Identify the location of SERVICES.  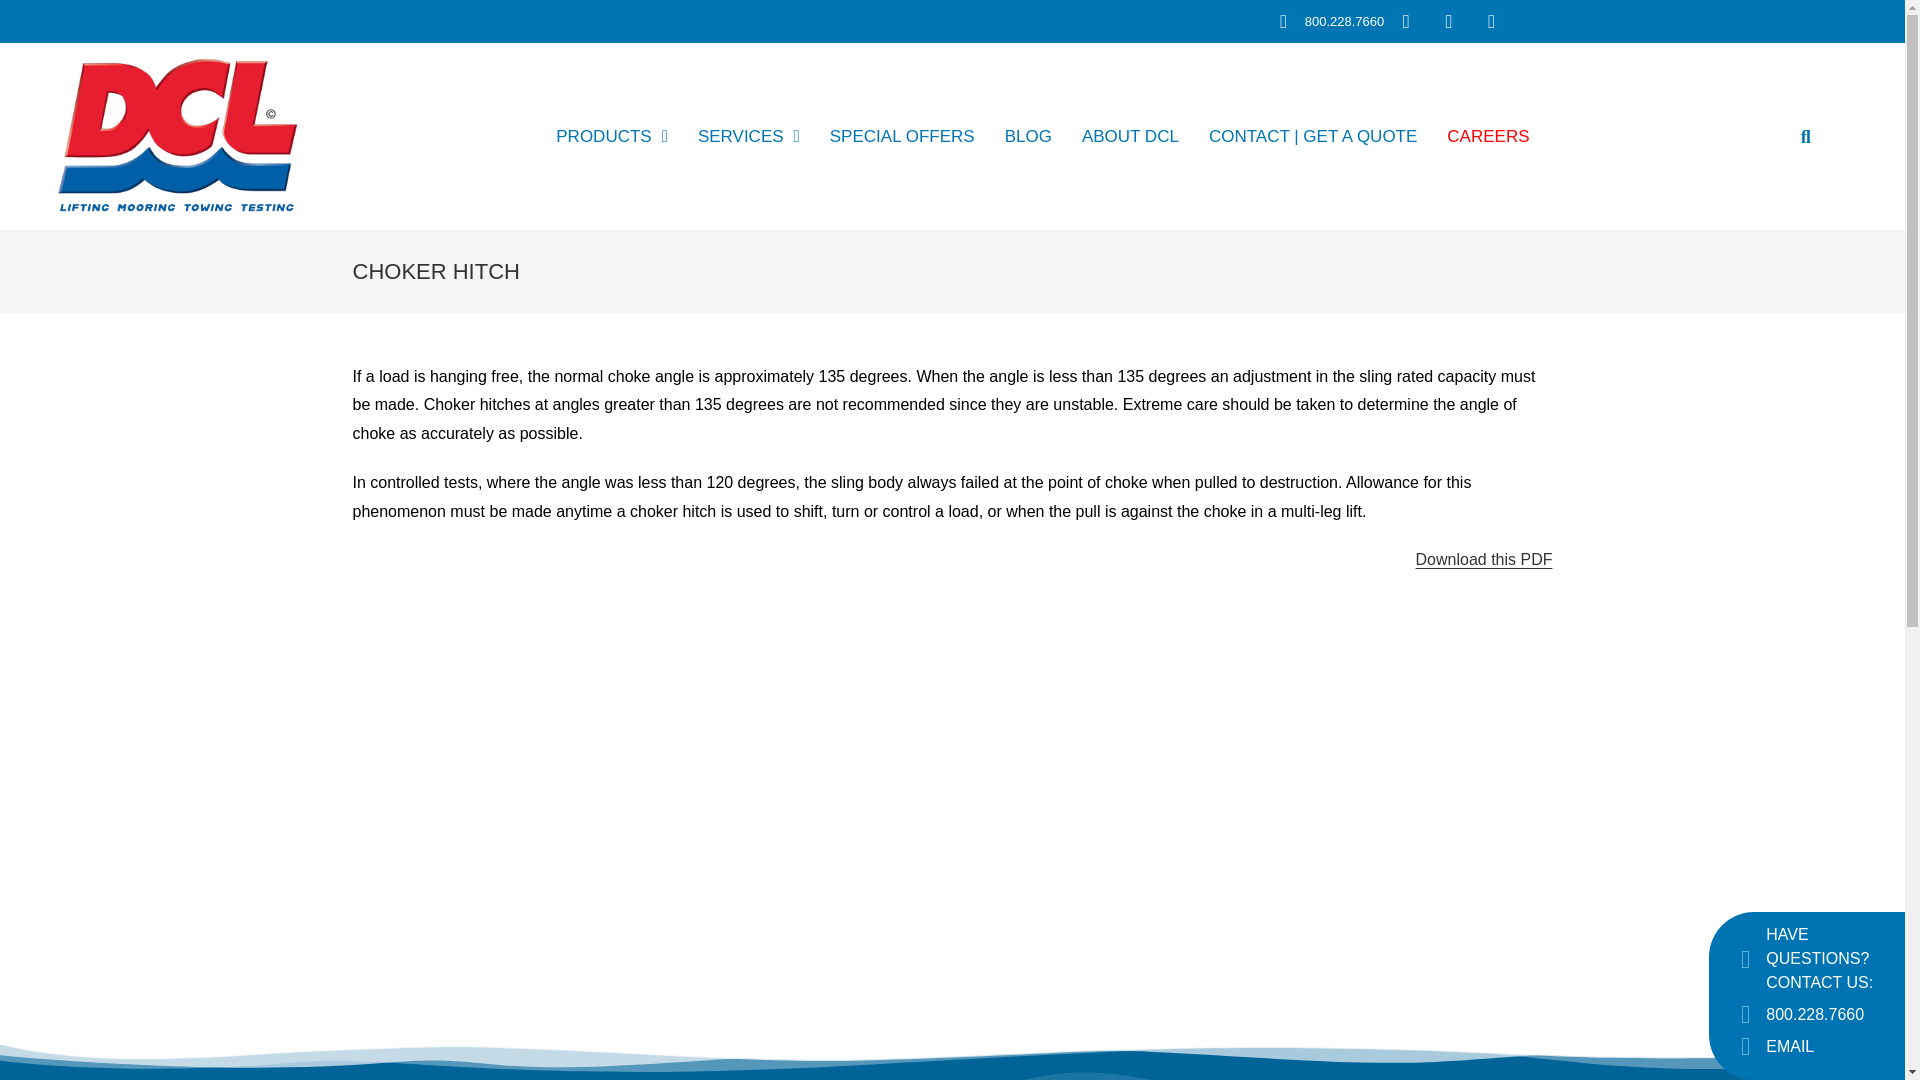
(748, 136).